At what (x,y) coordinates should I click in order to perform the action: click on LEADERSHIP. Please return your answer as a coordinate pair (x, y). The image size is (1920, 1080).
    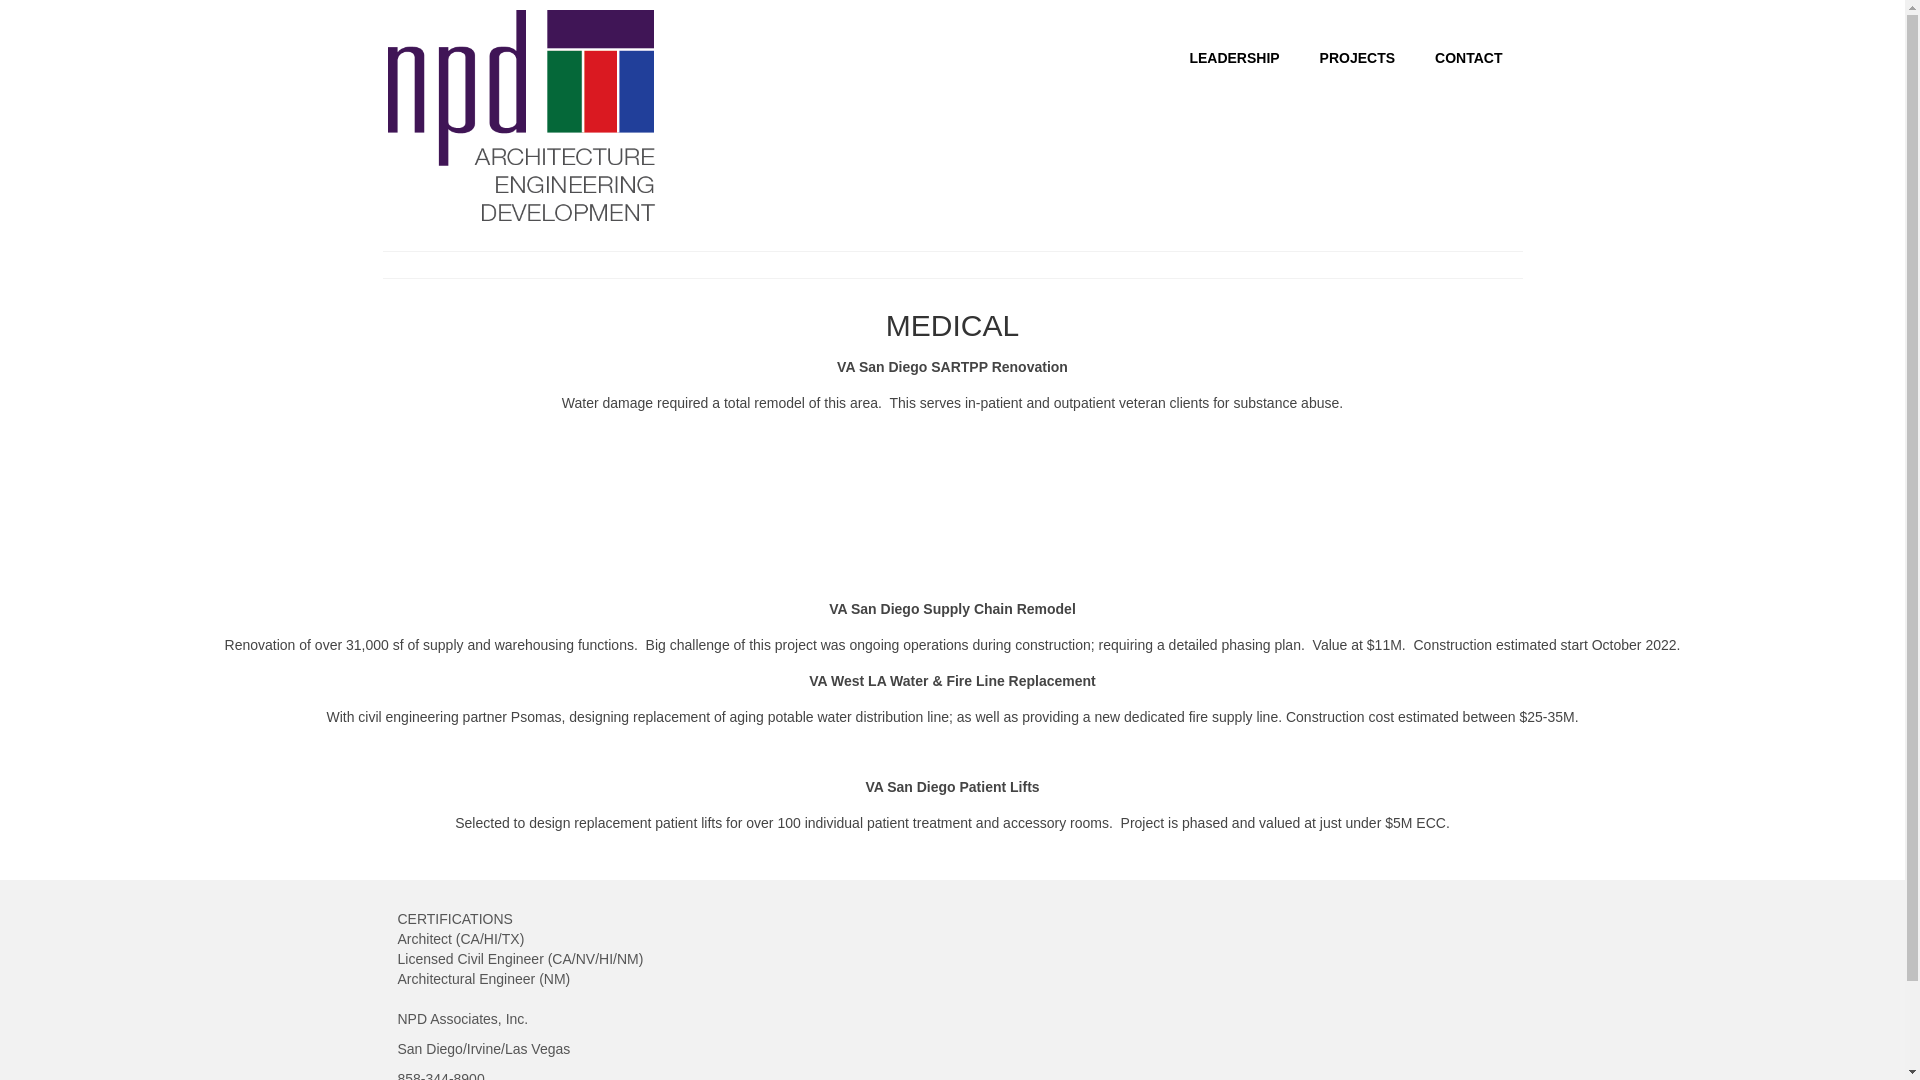
    Looking at the image, I should click on (1234, 57).